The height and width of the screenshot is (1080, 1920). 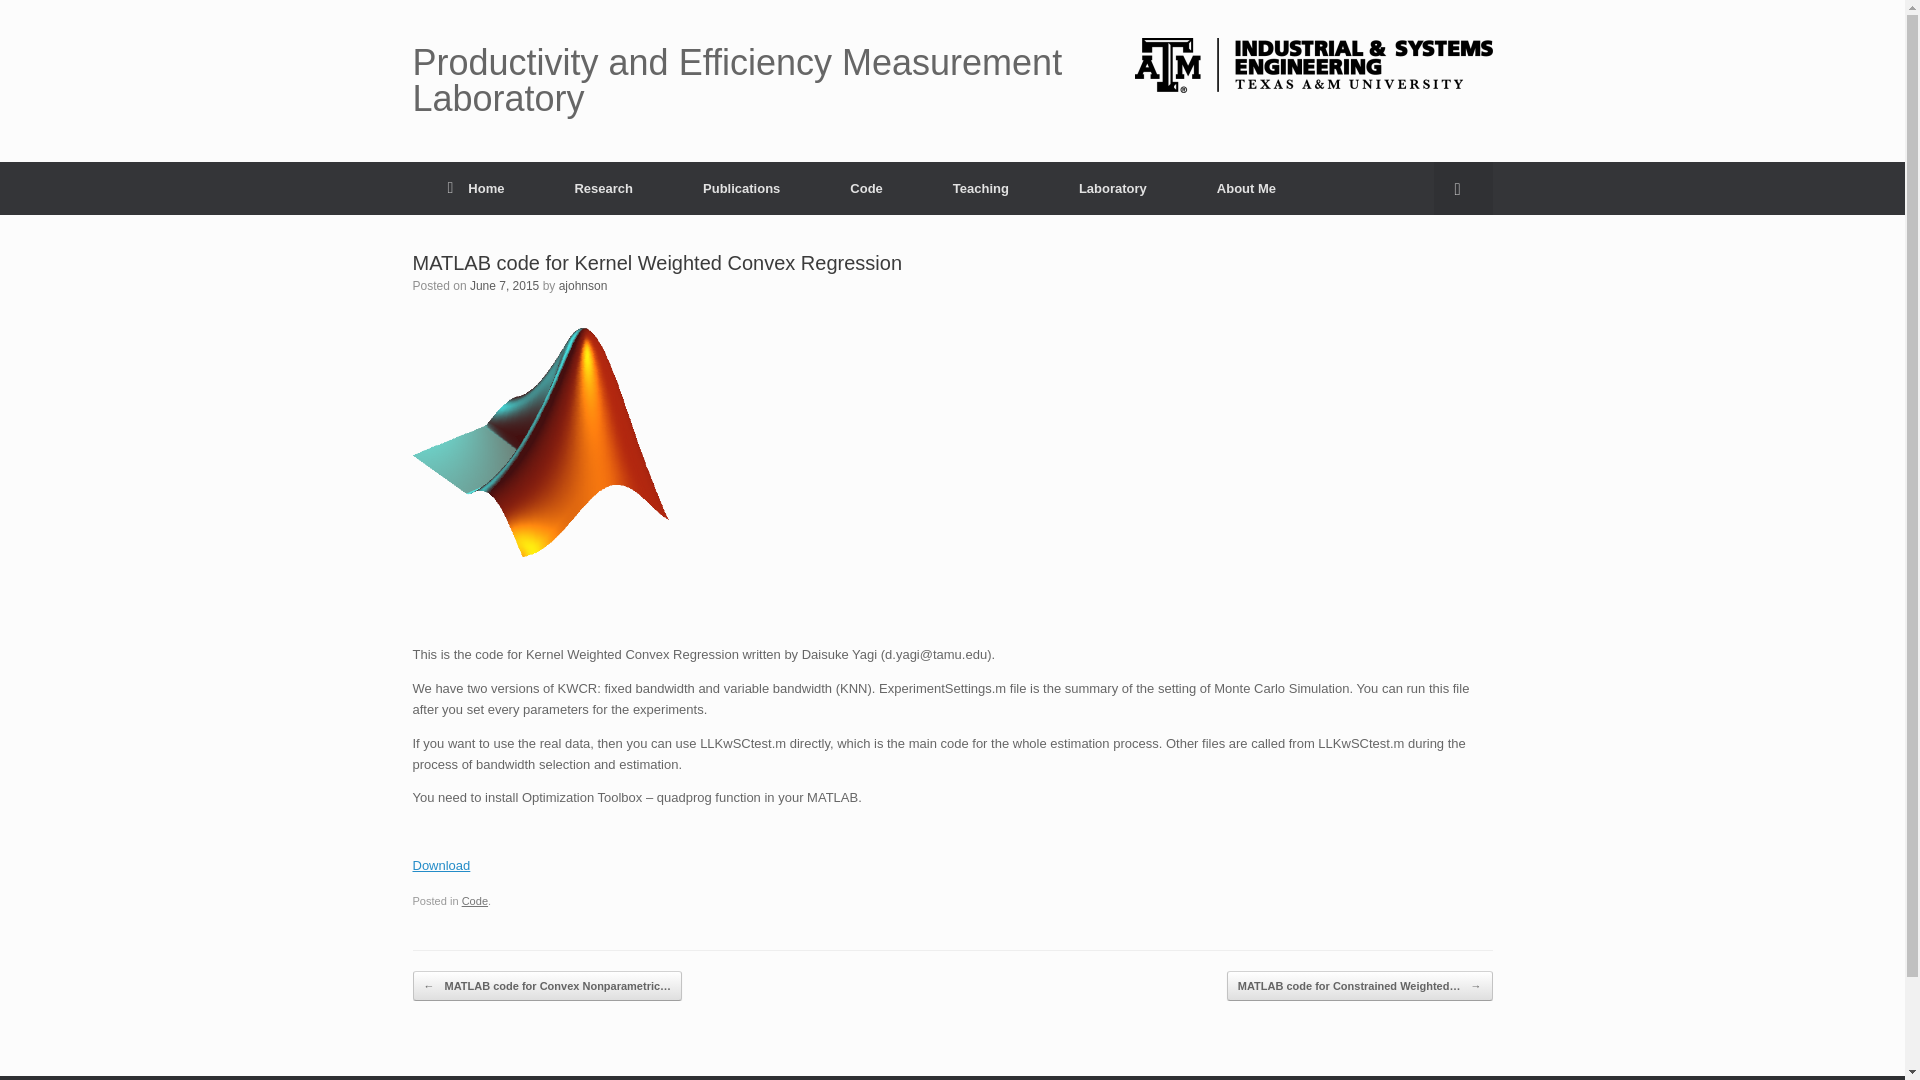 I want to click on Productivity and Efficiency Measurement Laboratory, so click(x=760, y=80).